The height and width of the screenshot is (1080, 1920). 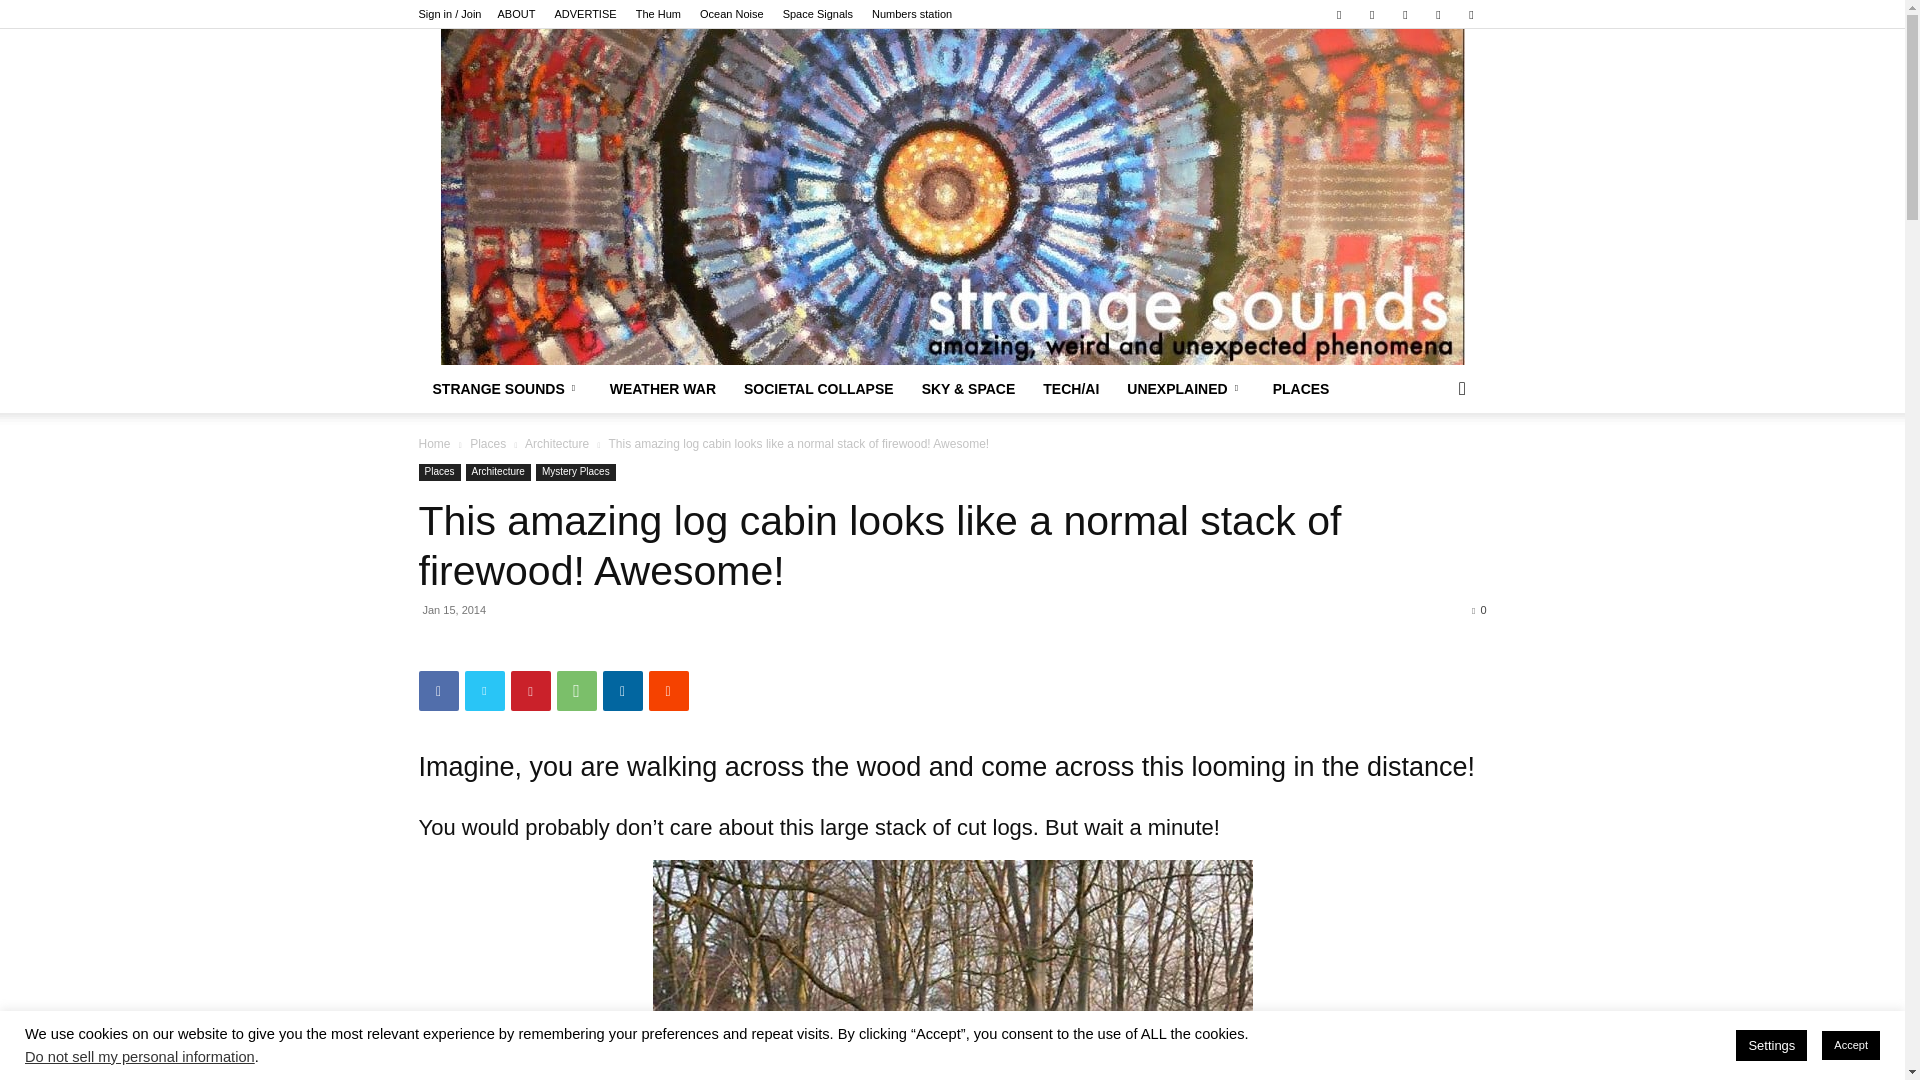 I want to click on Paypal, so click(x=1372, y=14).